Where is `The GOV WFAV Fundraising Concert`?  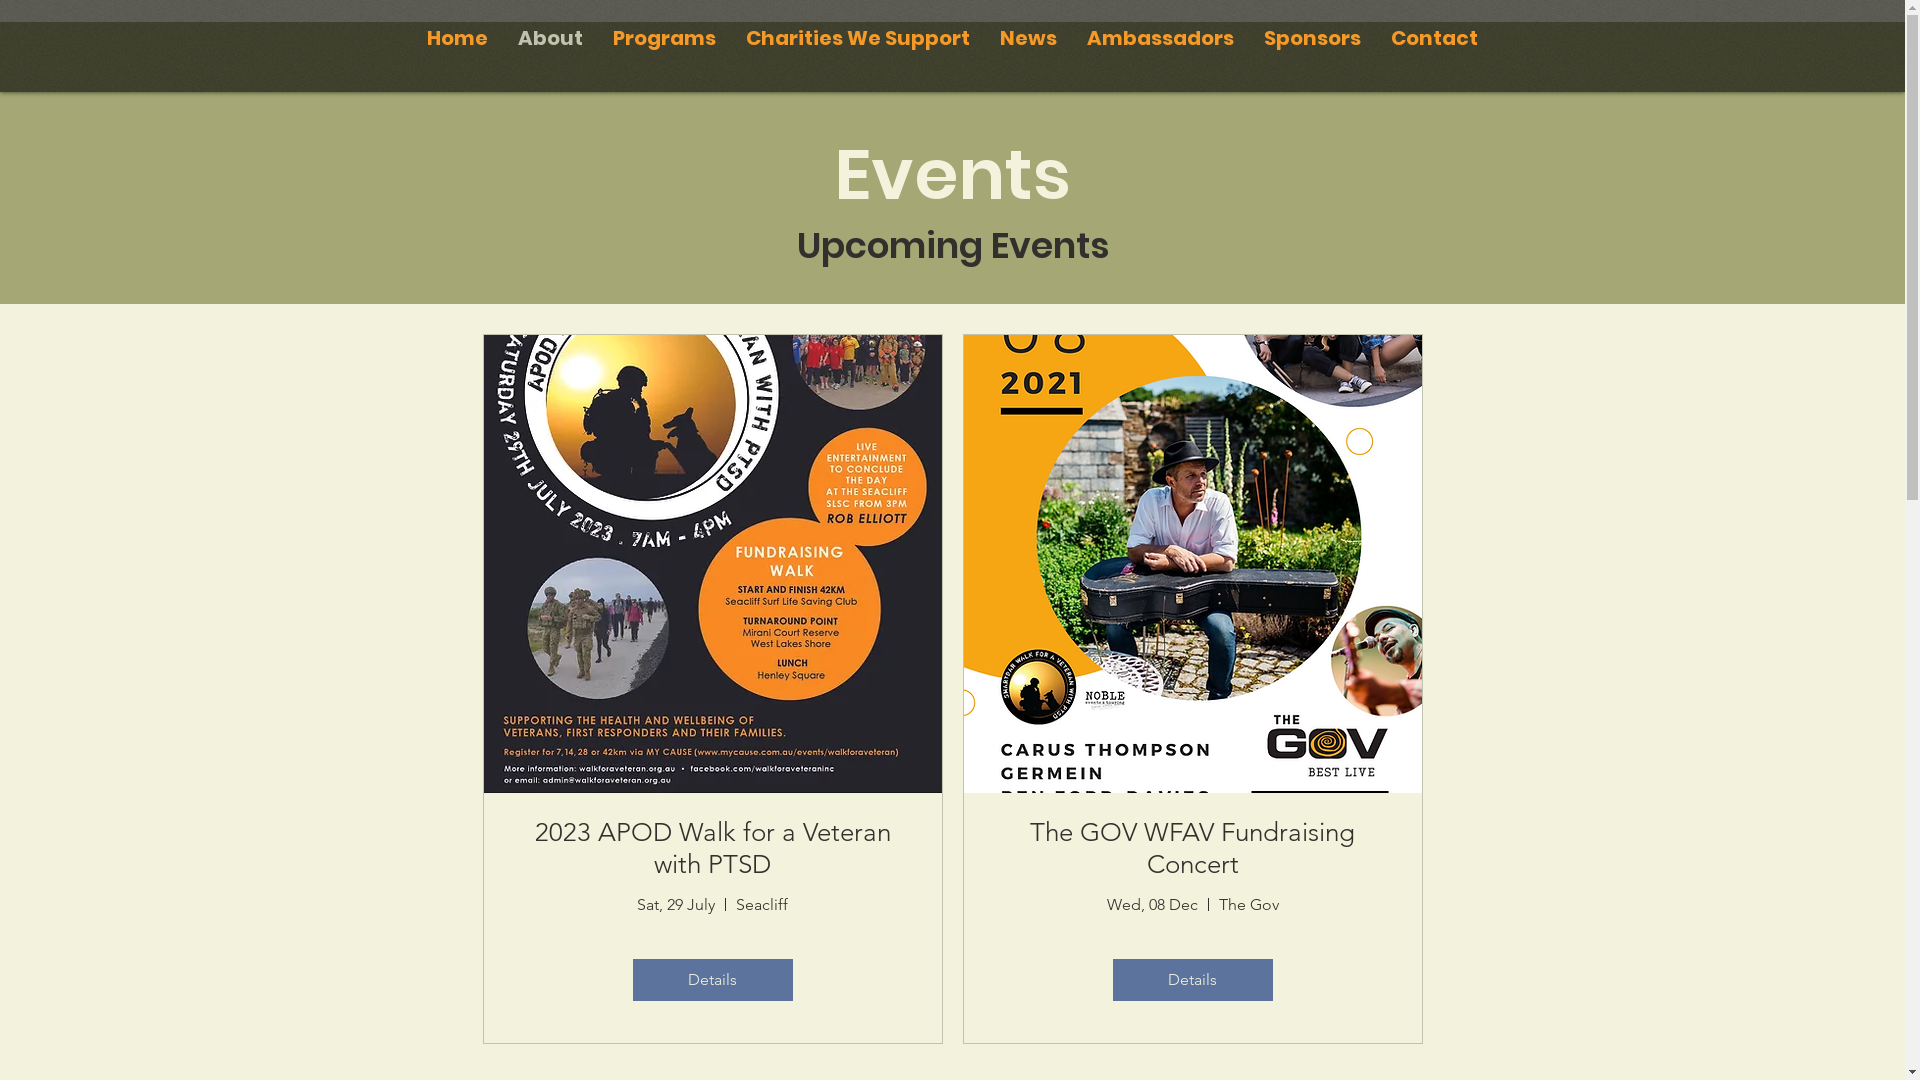
The GOV WFAV Fundraising Concert is located at coordinates (1192, 848).